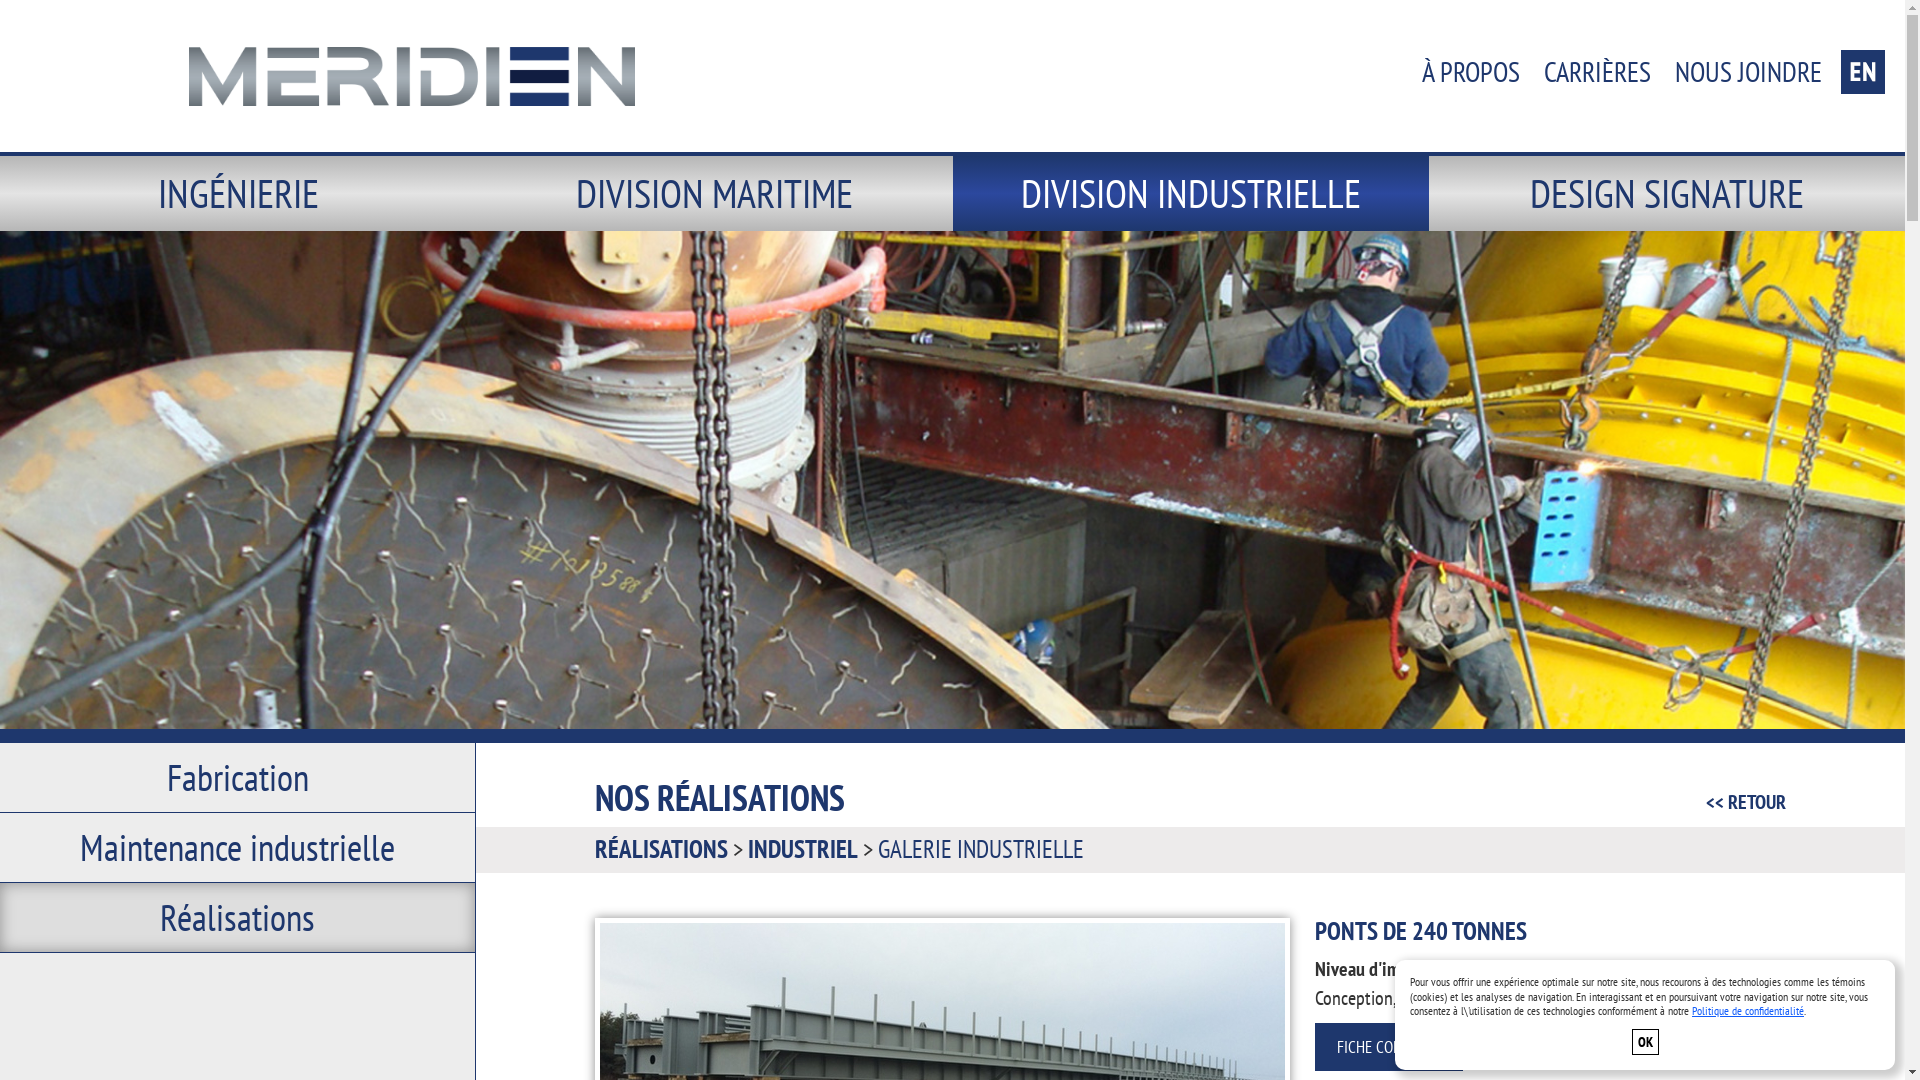 The image size is (1920, 1080). What do you see at coordinates (1646, 1042) in the screenshot?
I see `OK` at bounding box center [1646, 1042].